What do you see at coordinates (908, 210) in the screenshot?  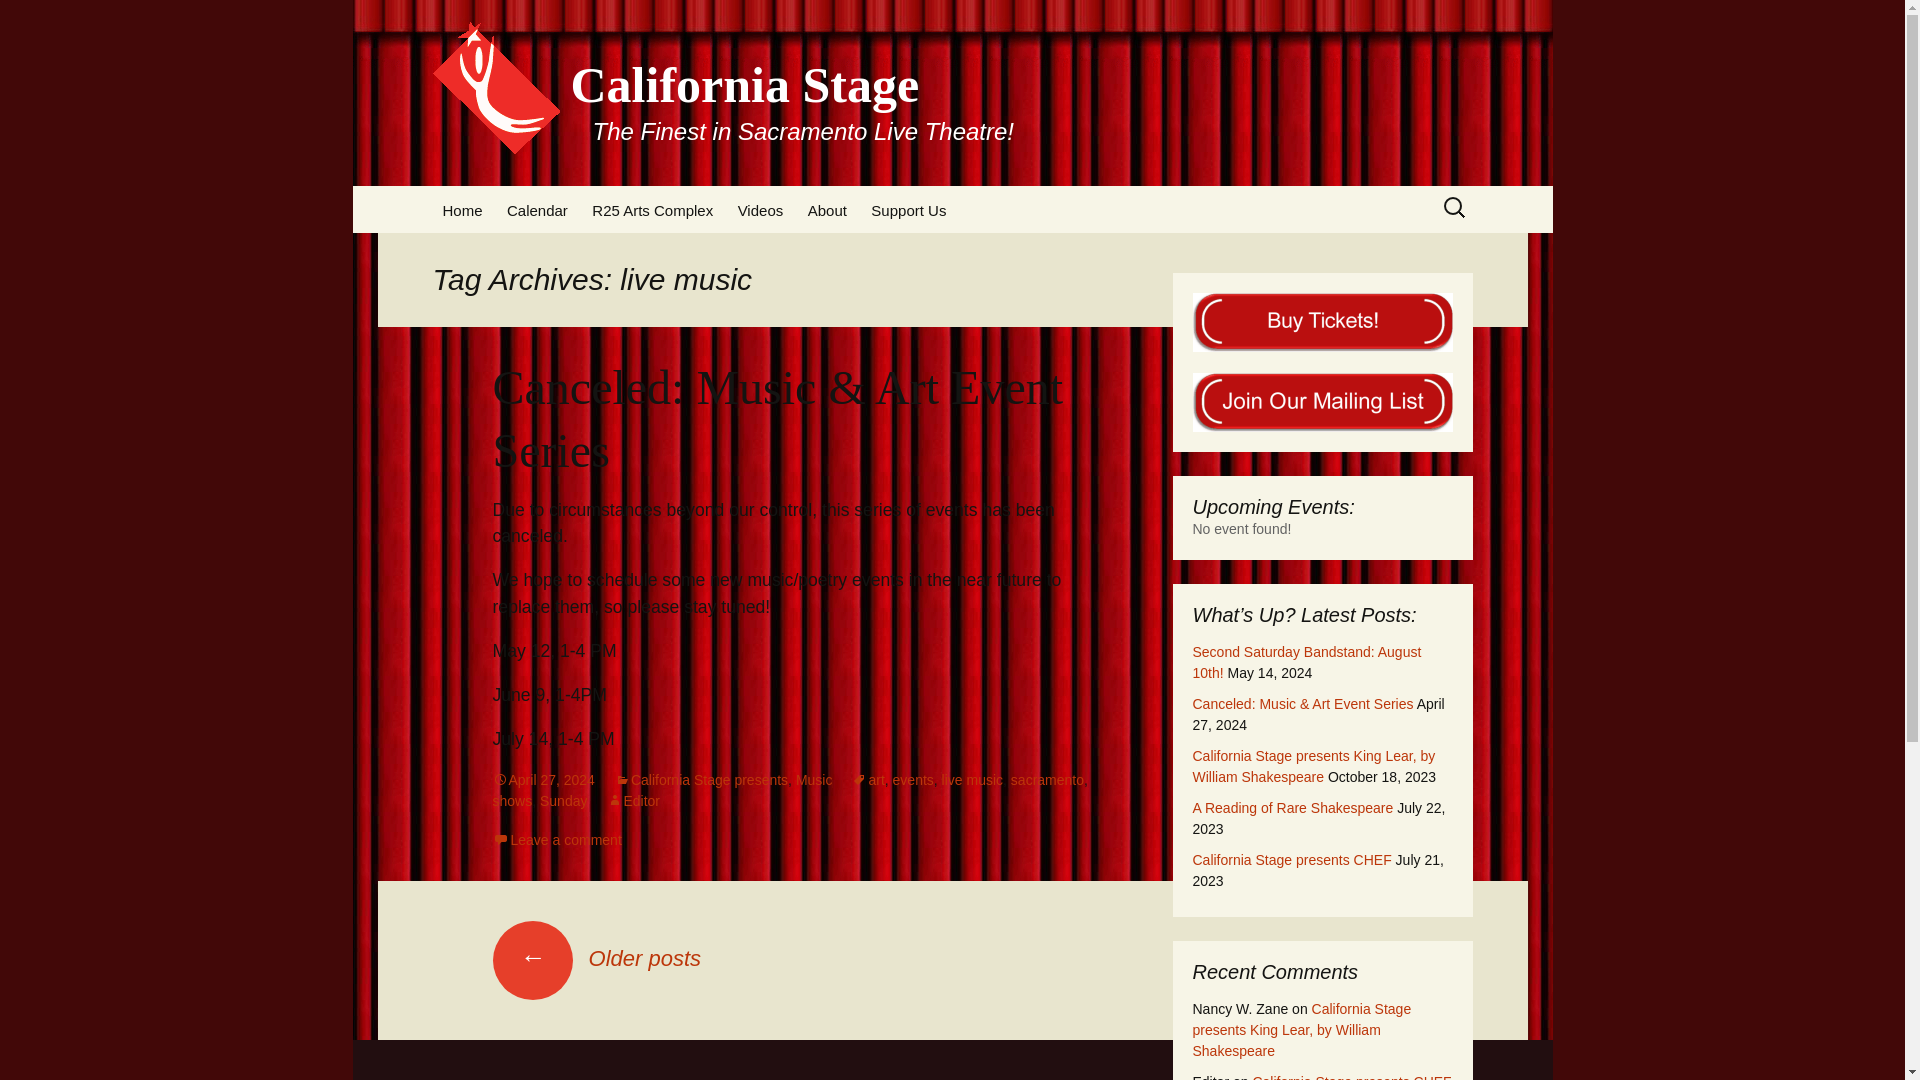 I see `Support Us` at bounding box center [908, 210].